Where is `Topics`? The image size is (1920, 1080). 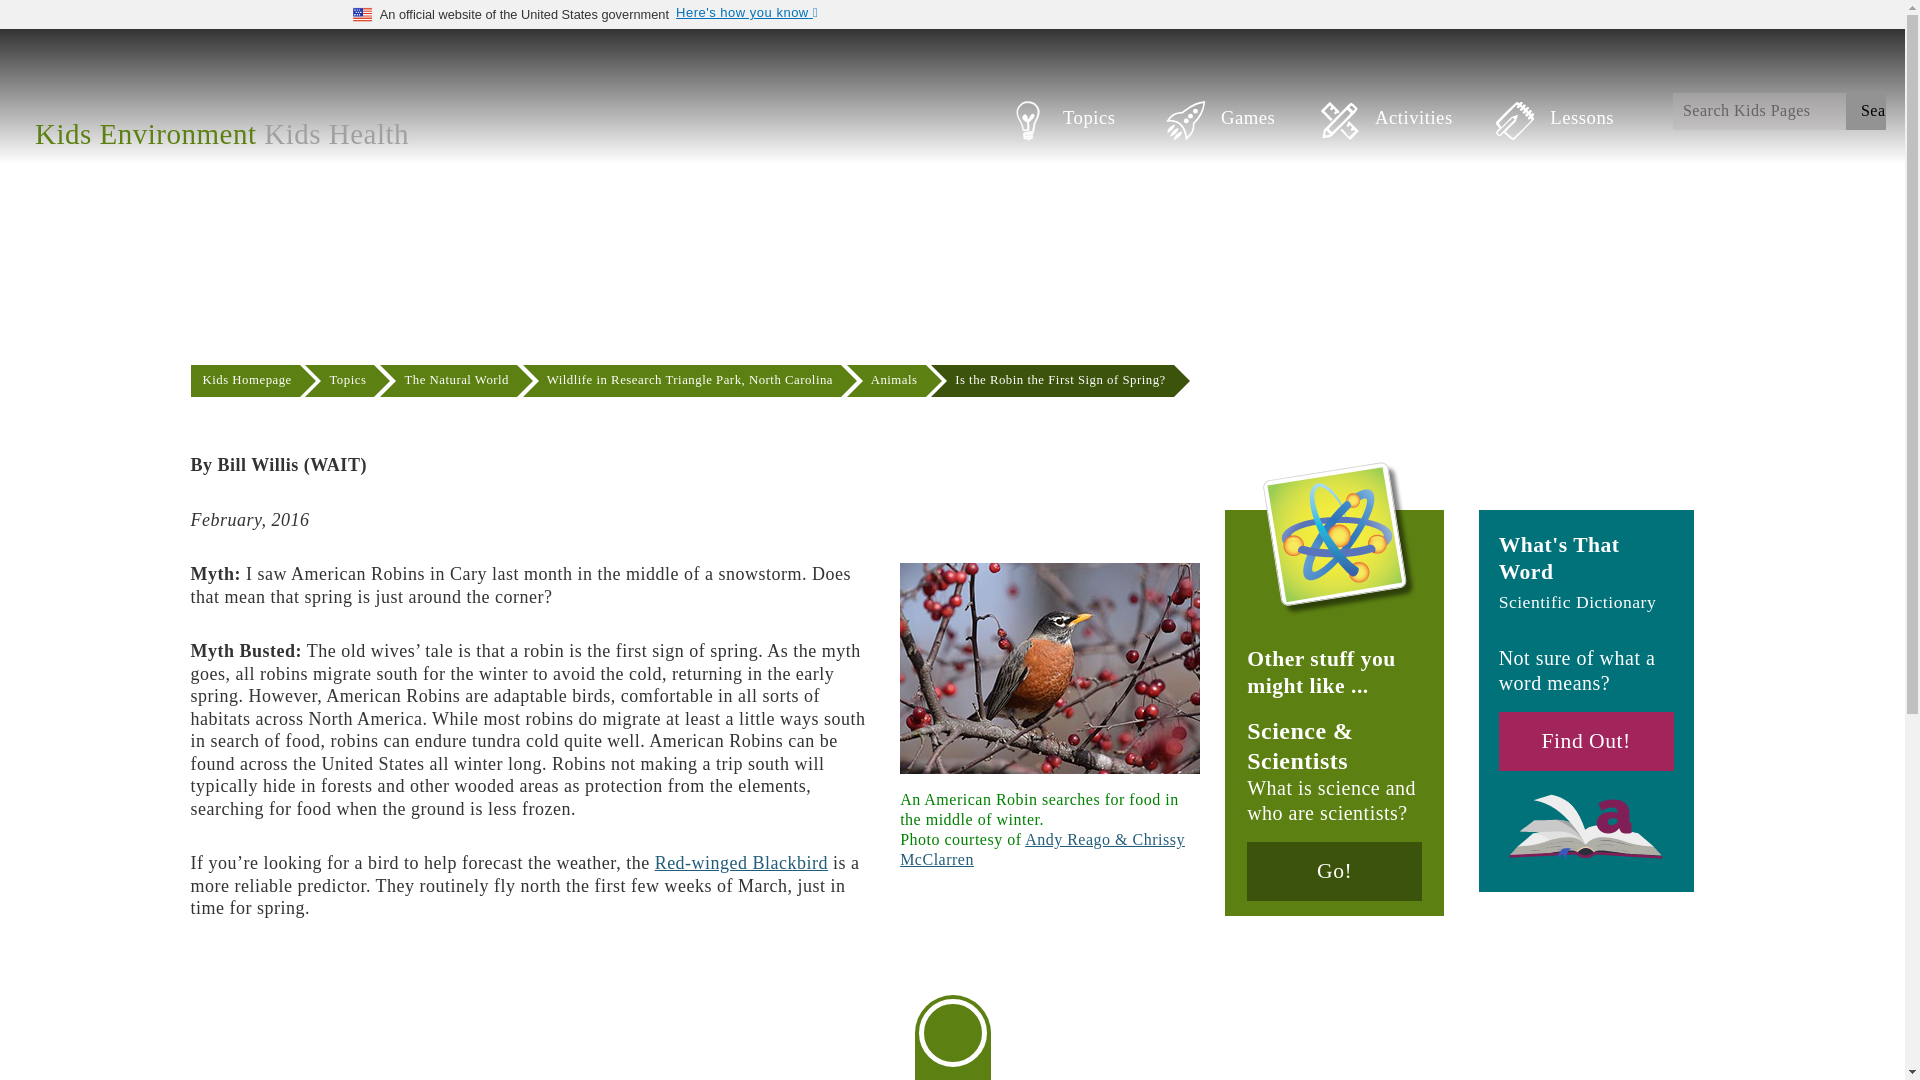 Topics is located at coordinates (1086, 134).